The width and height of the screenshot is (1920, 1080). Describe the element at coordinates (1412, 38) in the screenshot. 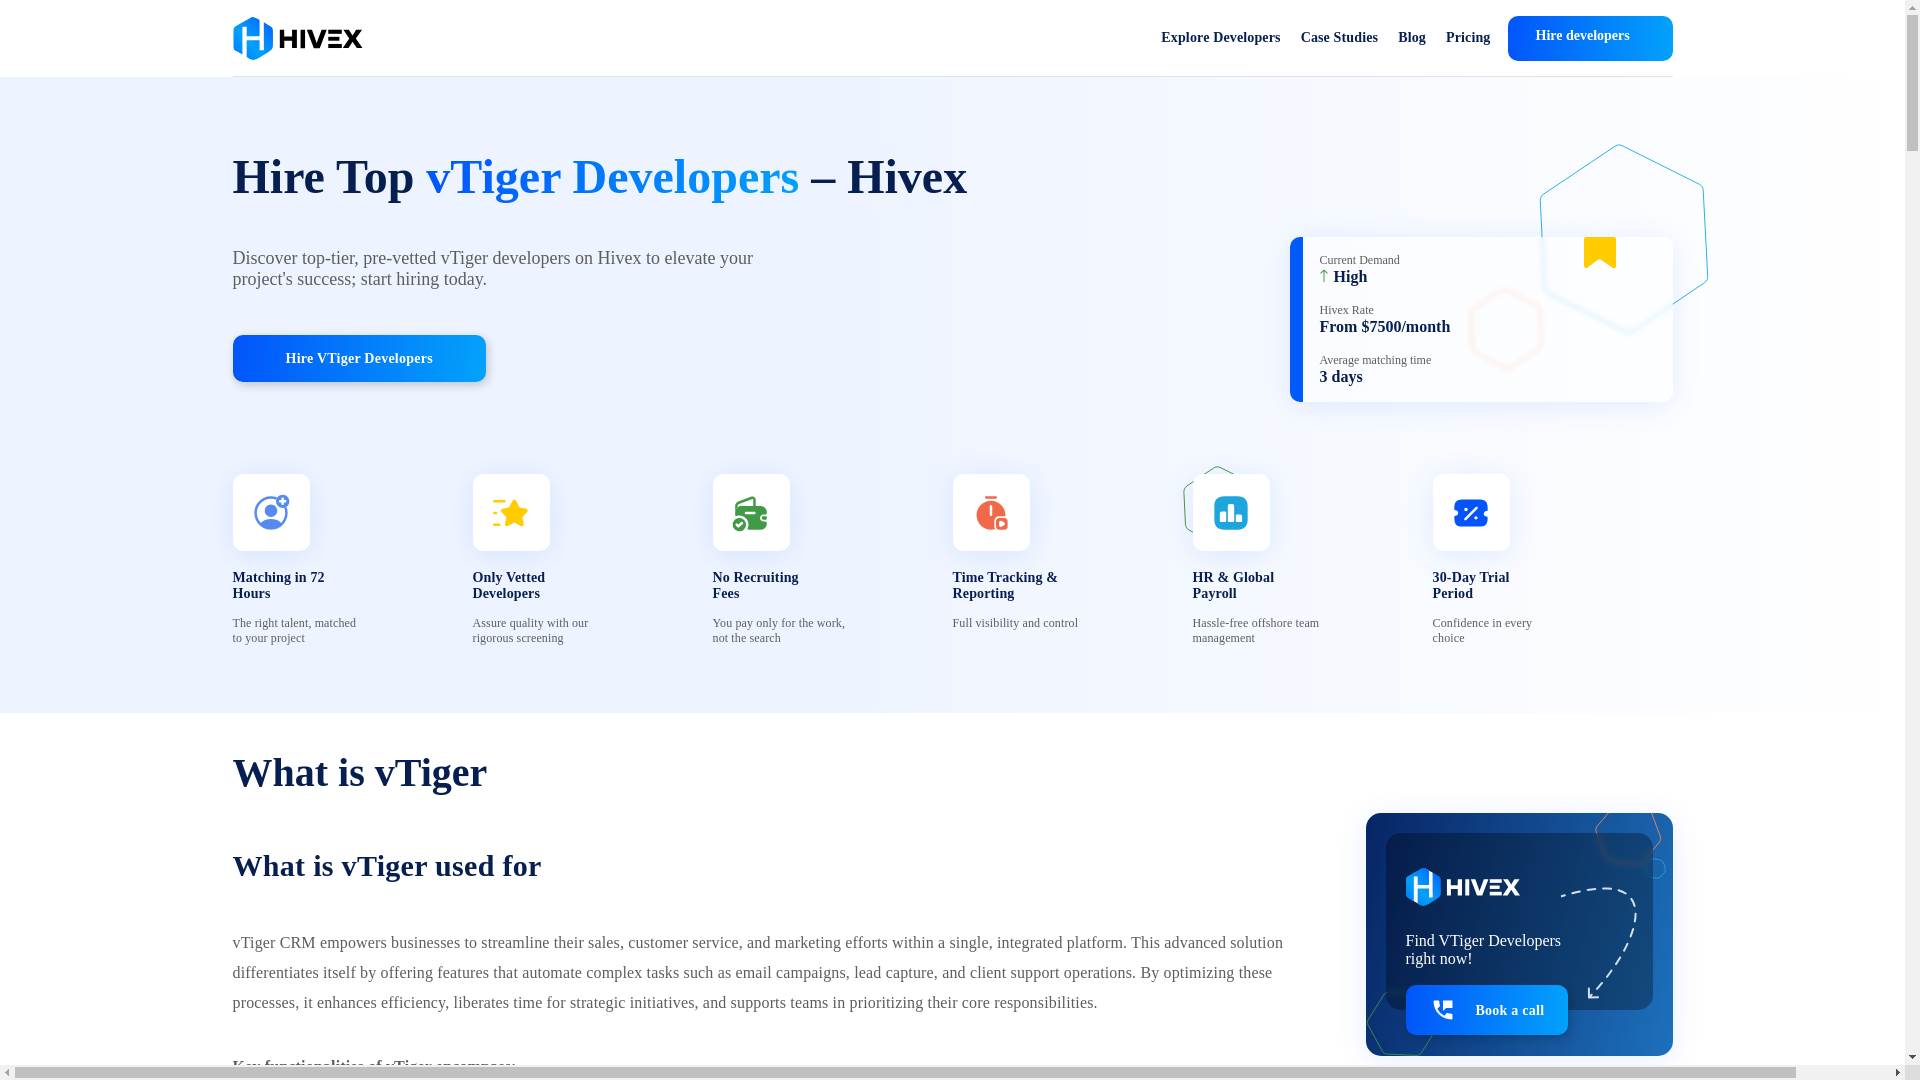

I see `Blog` at that location.